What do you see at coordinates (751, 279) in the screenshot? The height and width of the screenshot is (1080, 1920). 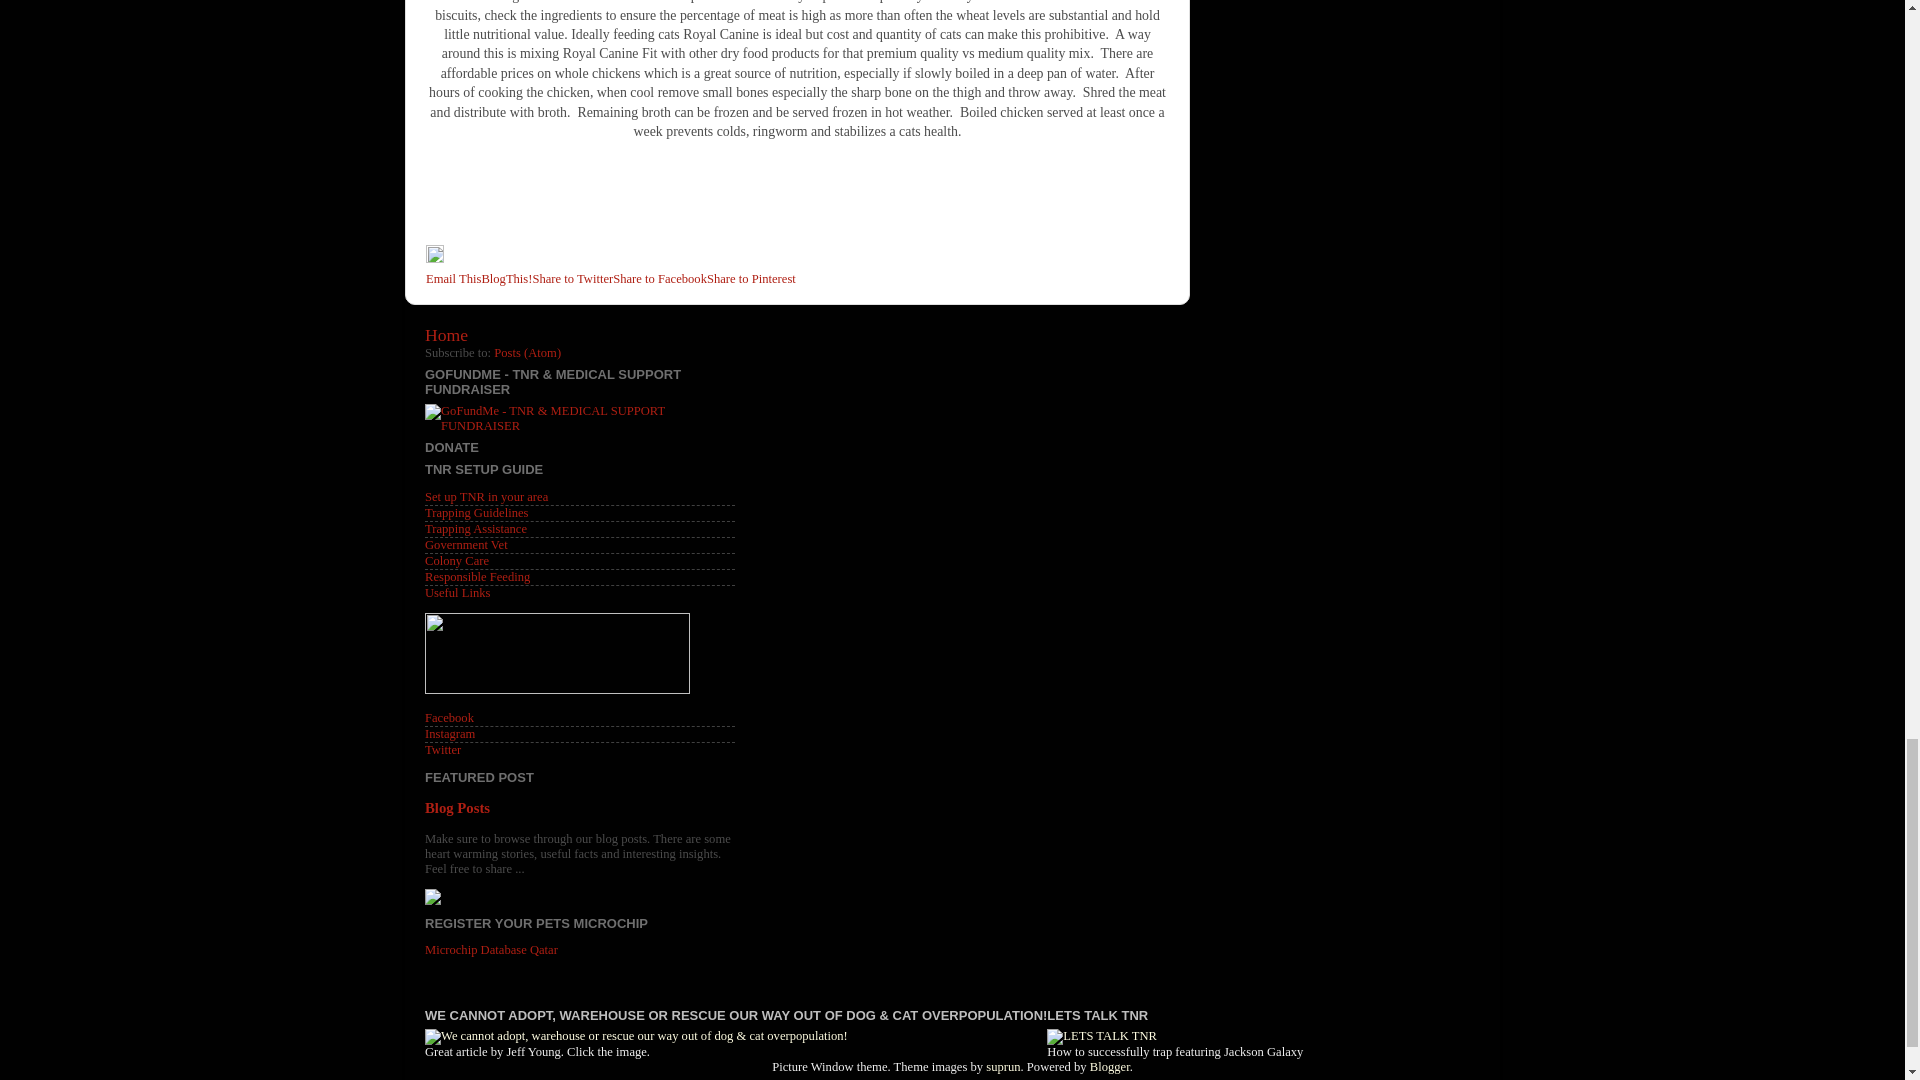 I see `Share to Pinterest` at bounding box center [751, 279].